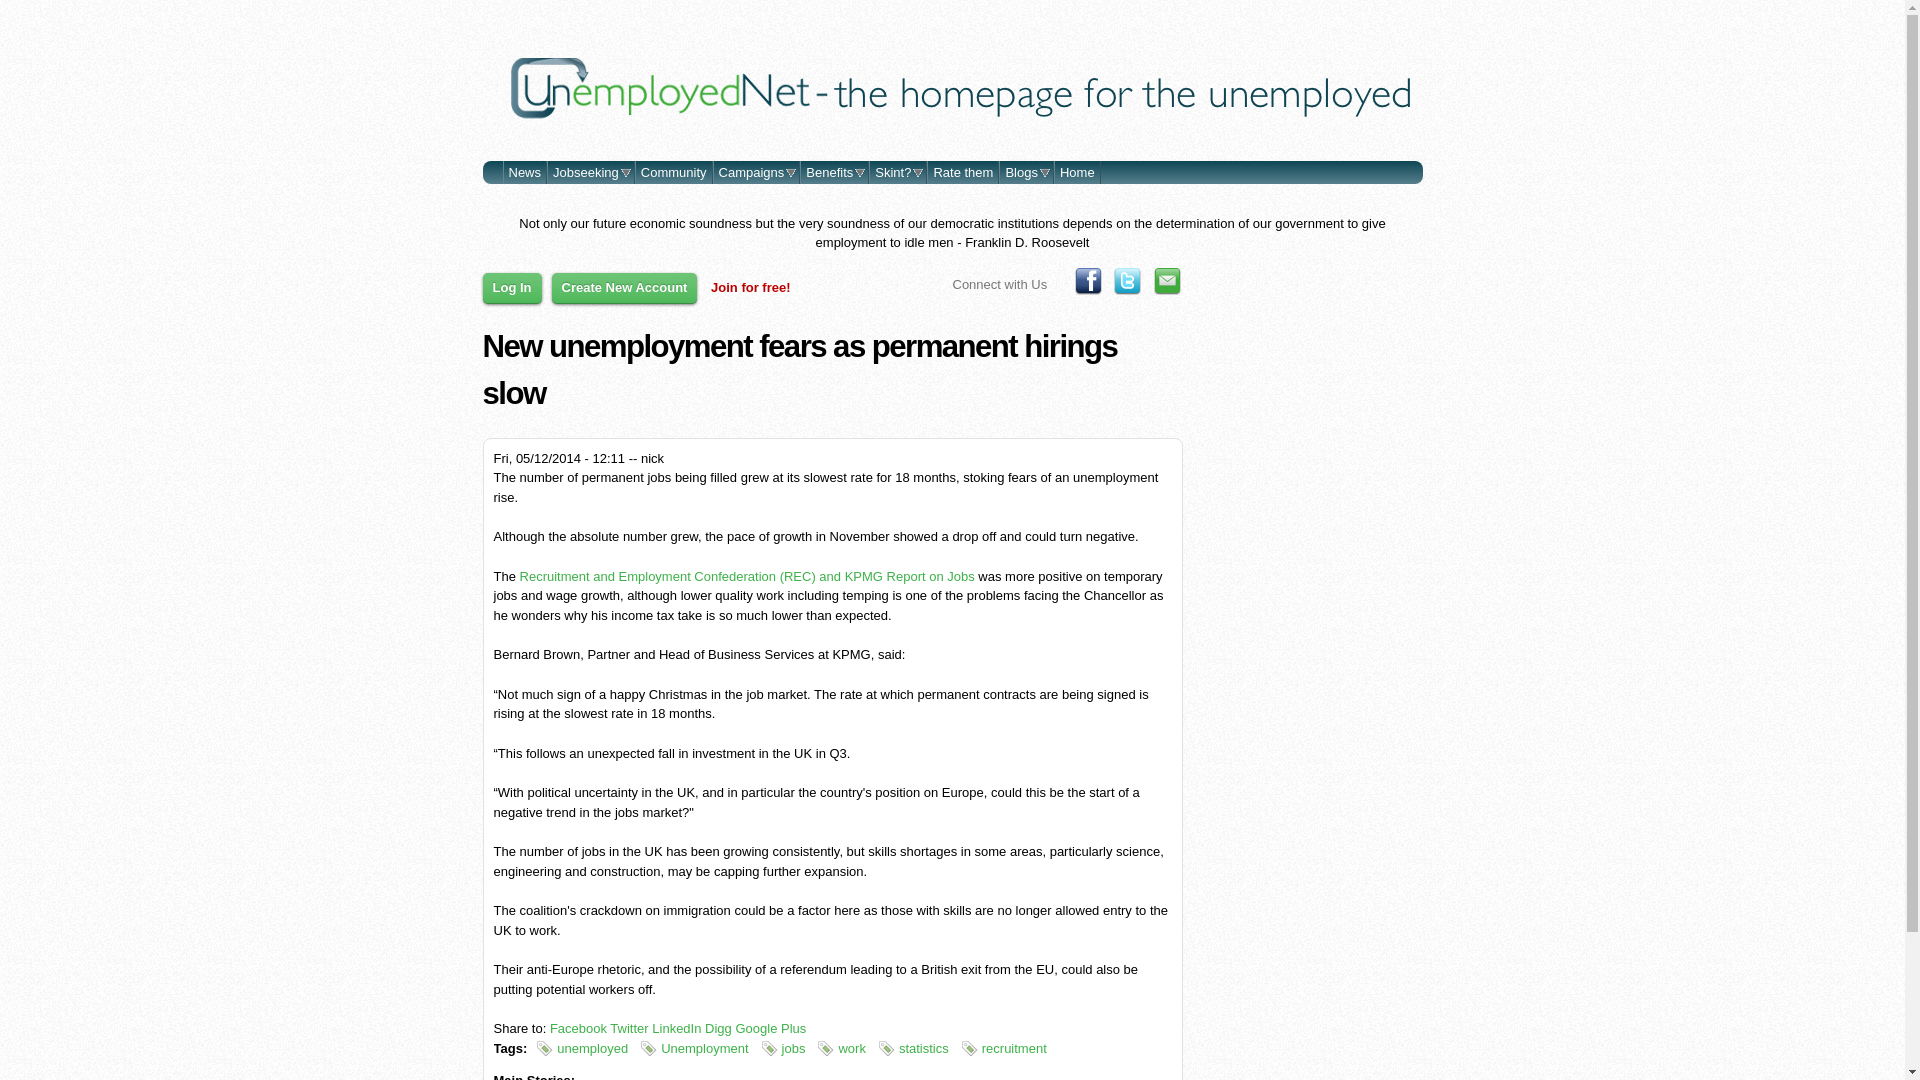 This screenshot has height=1080, width=1920. What do you see at coordinates (590, 172) in the screenshot?
I see `Jobseeking` at bounding box center [590, 172].